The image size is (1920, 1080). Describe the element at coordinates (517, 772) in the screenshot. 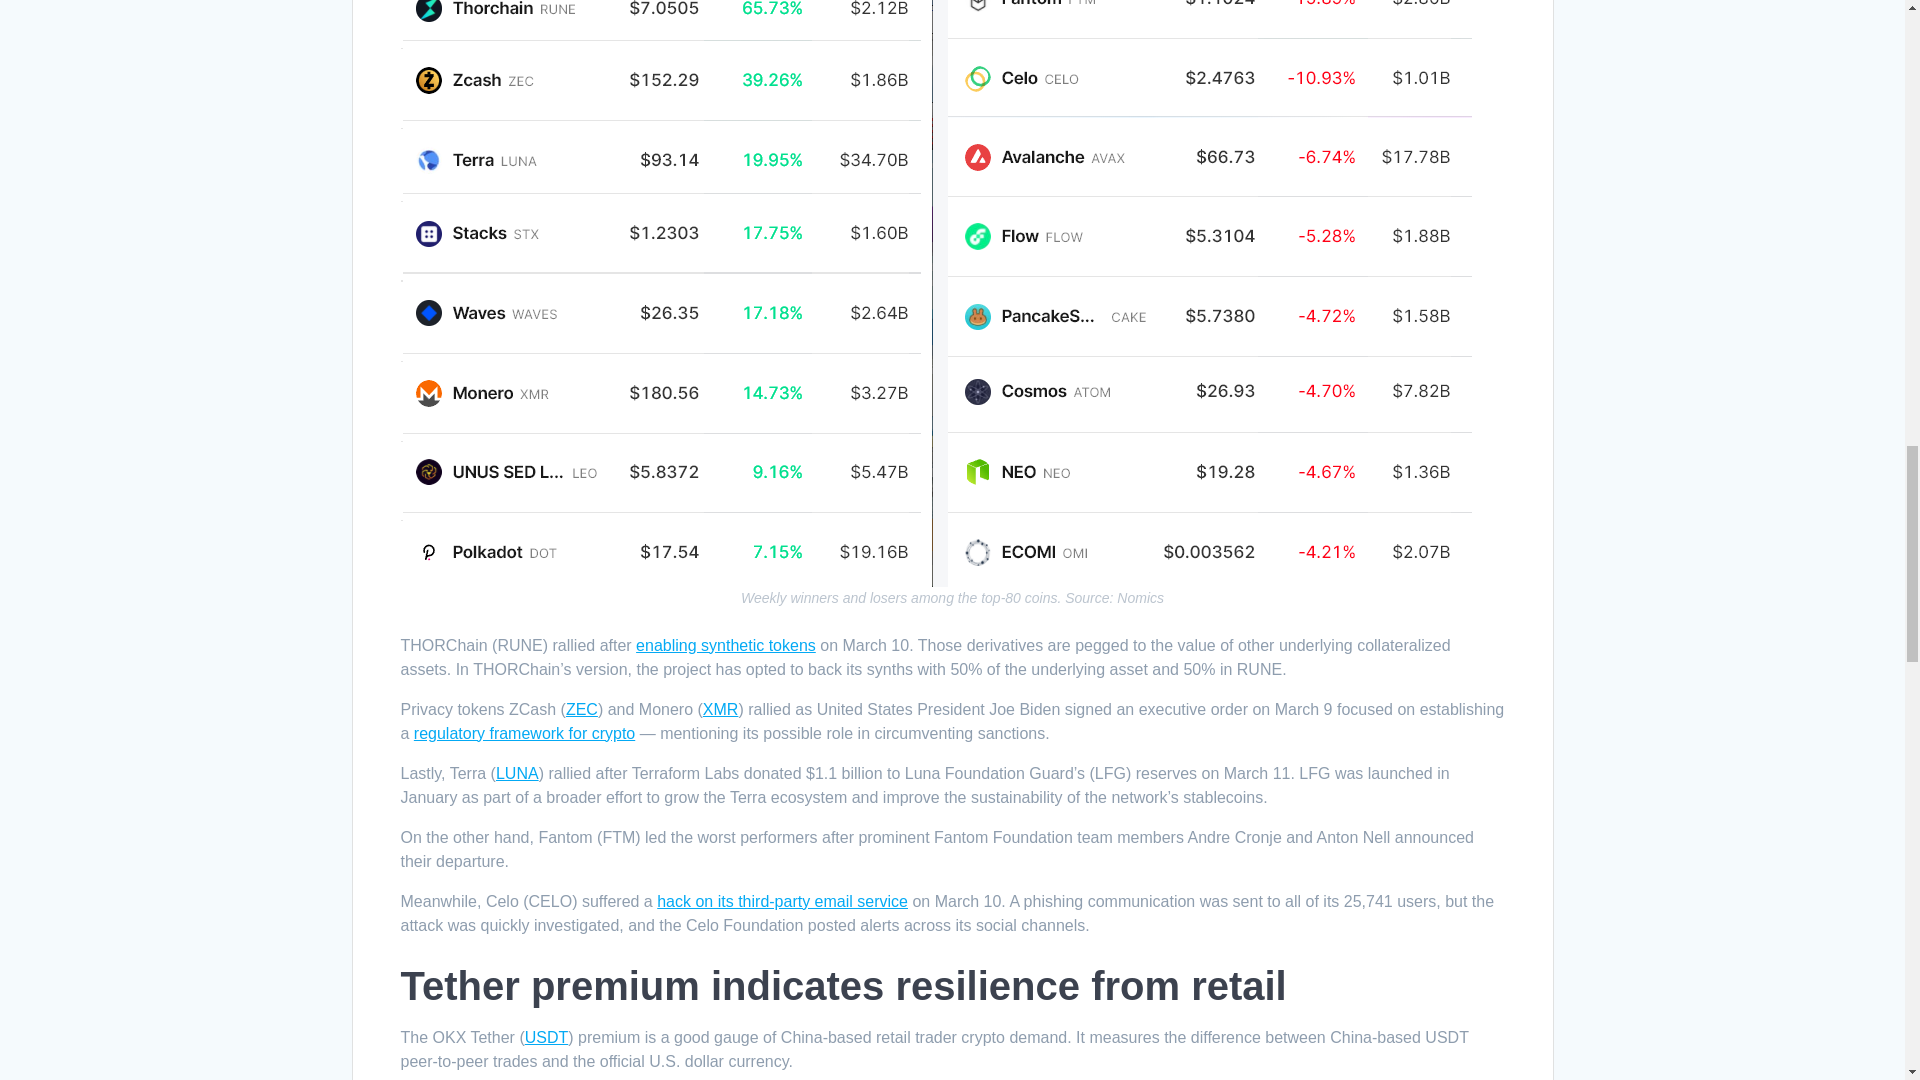

I see `LUNA` at that location.